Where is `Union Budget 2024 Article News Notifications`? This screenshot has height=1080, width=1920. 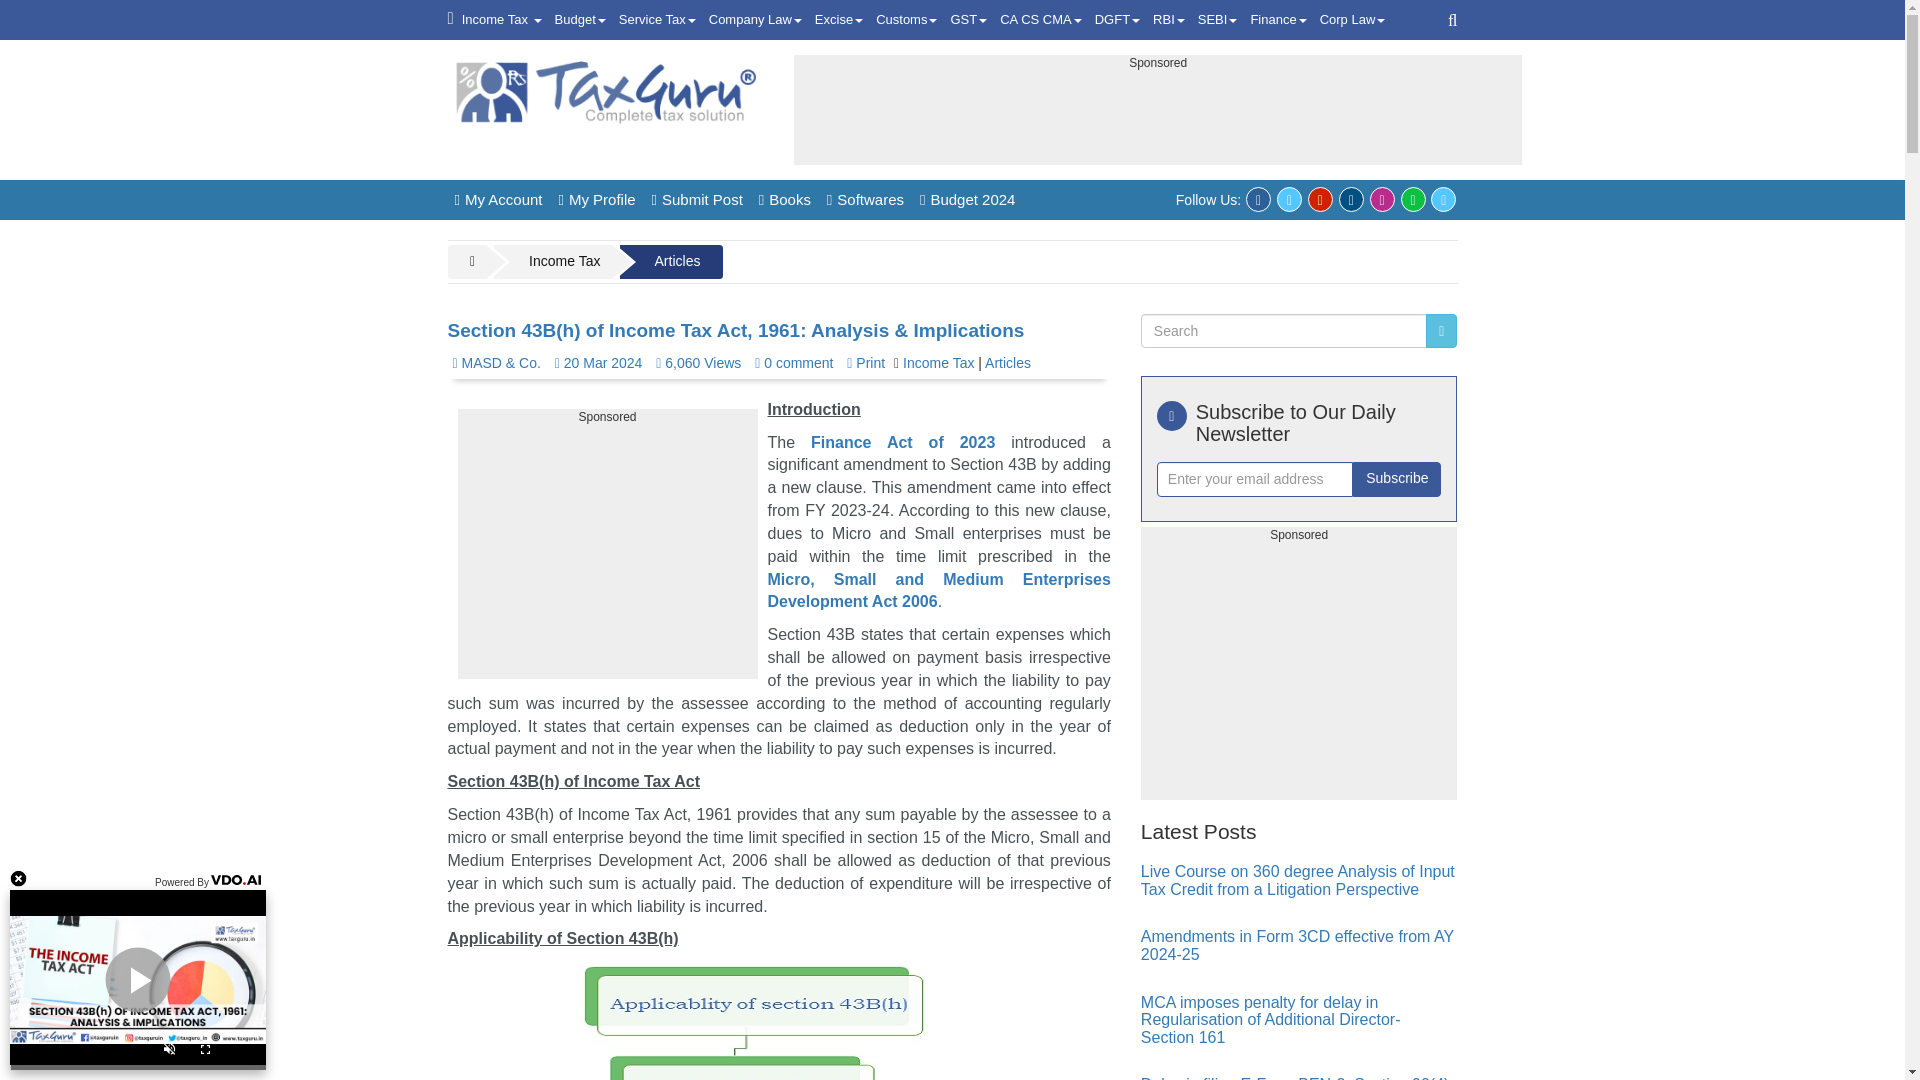
Union Budget 2024 Article News Notifications is located at coordinates (580, 20).